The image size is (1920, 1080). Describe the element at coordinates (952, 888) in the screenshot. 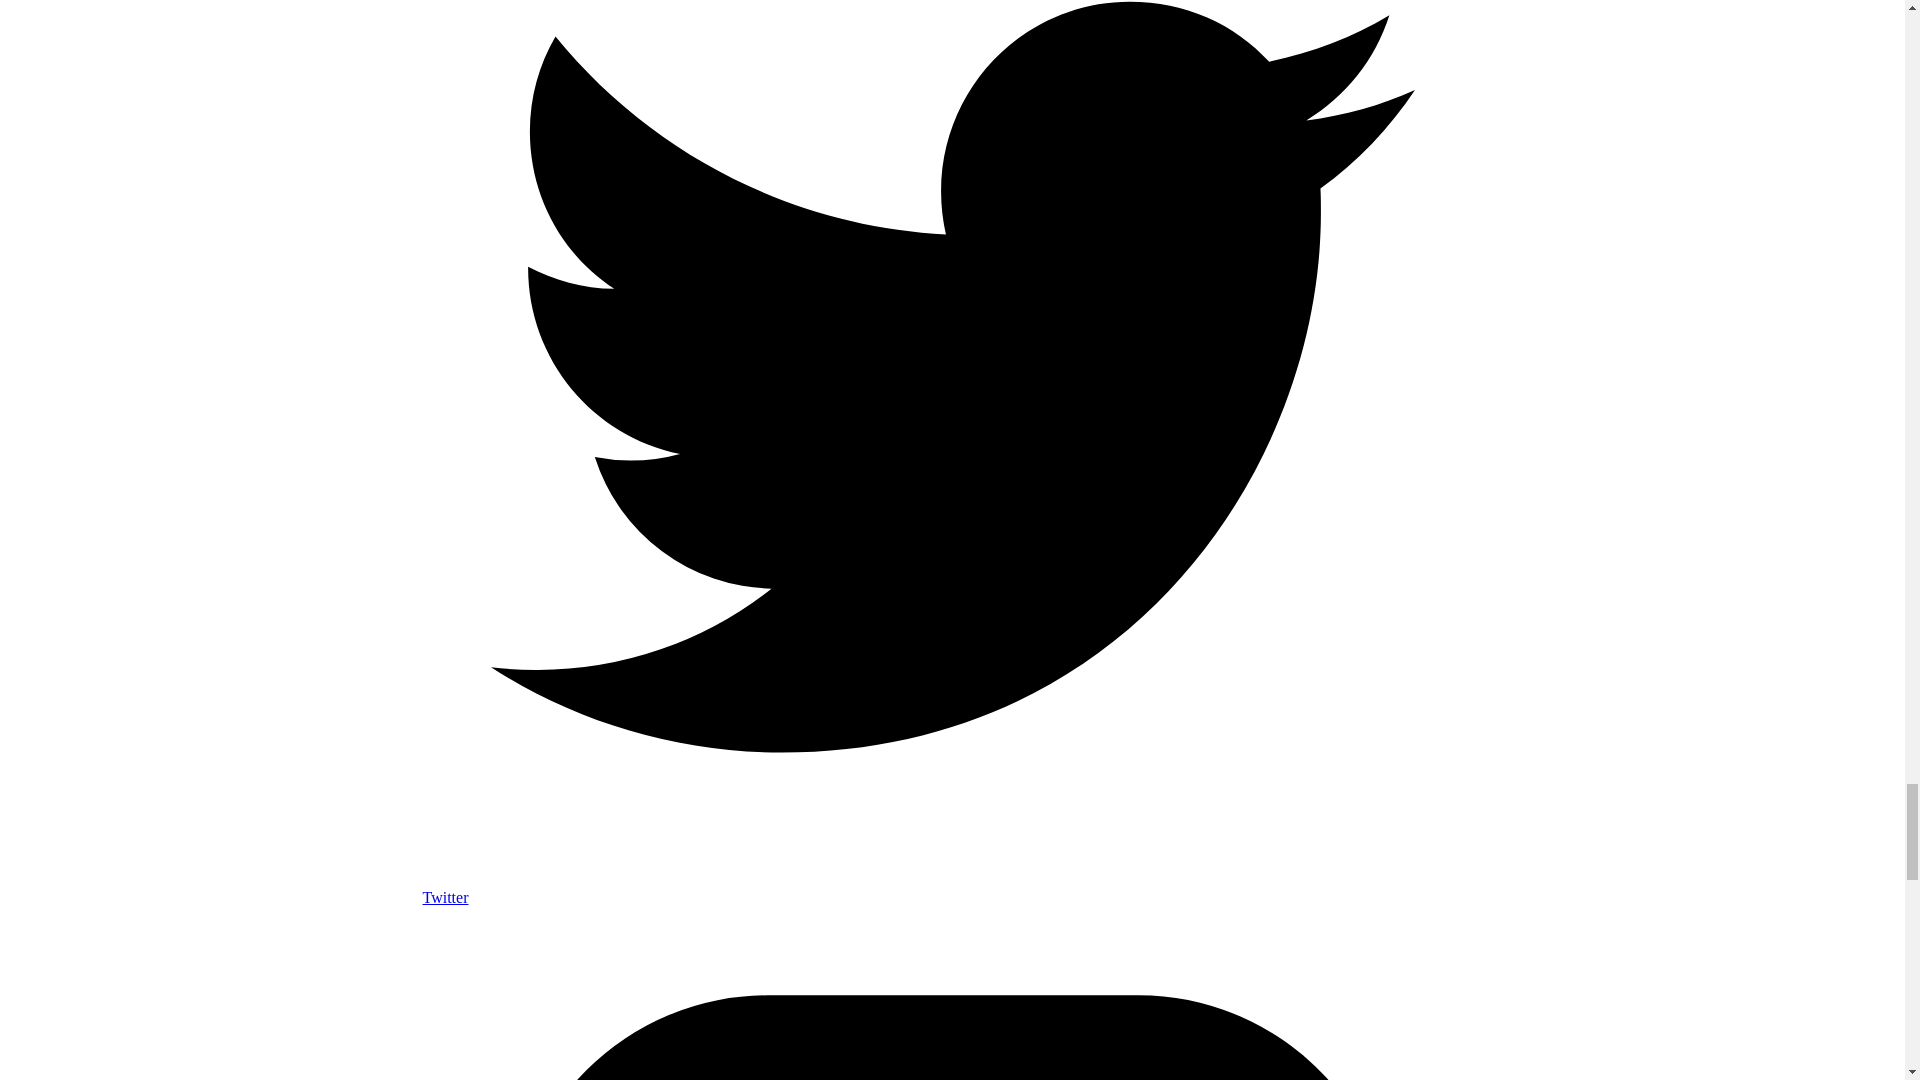

I see `Twitter` at that location.